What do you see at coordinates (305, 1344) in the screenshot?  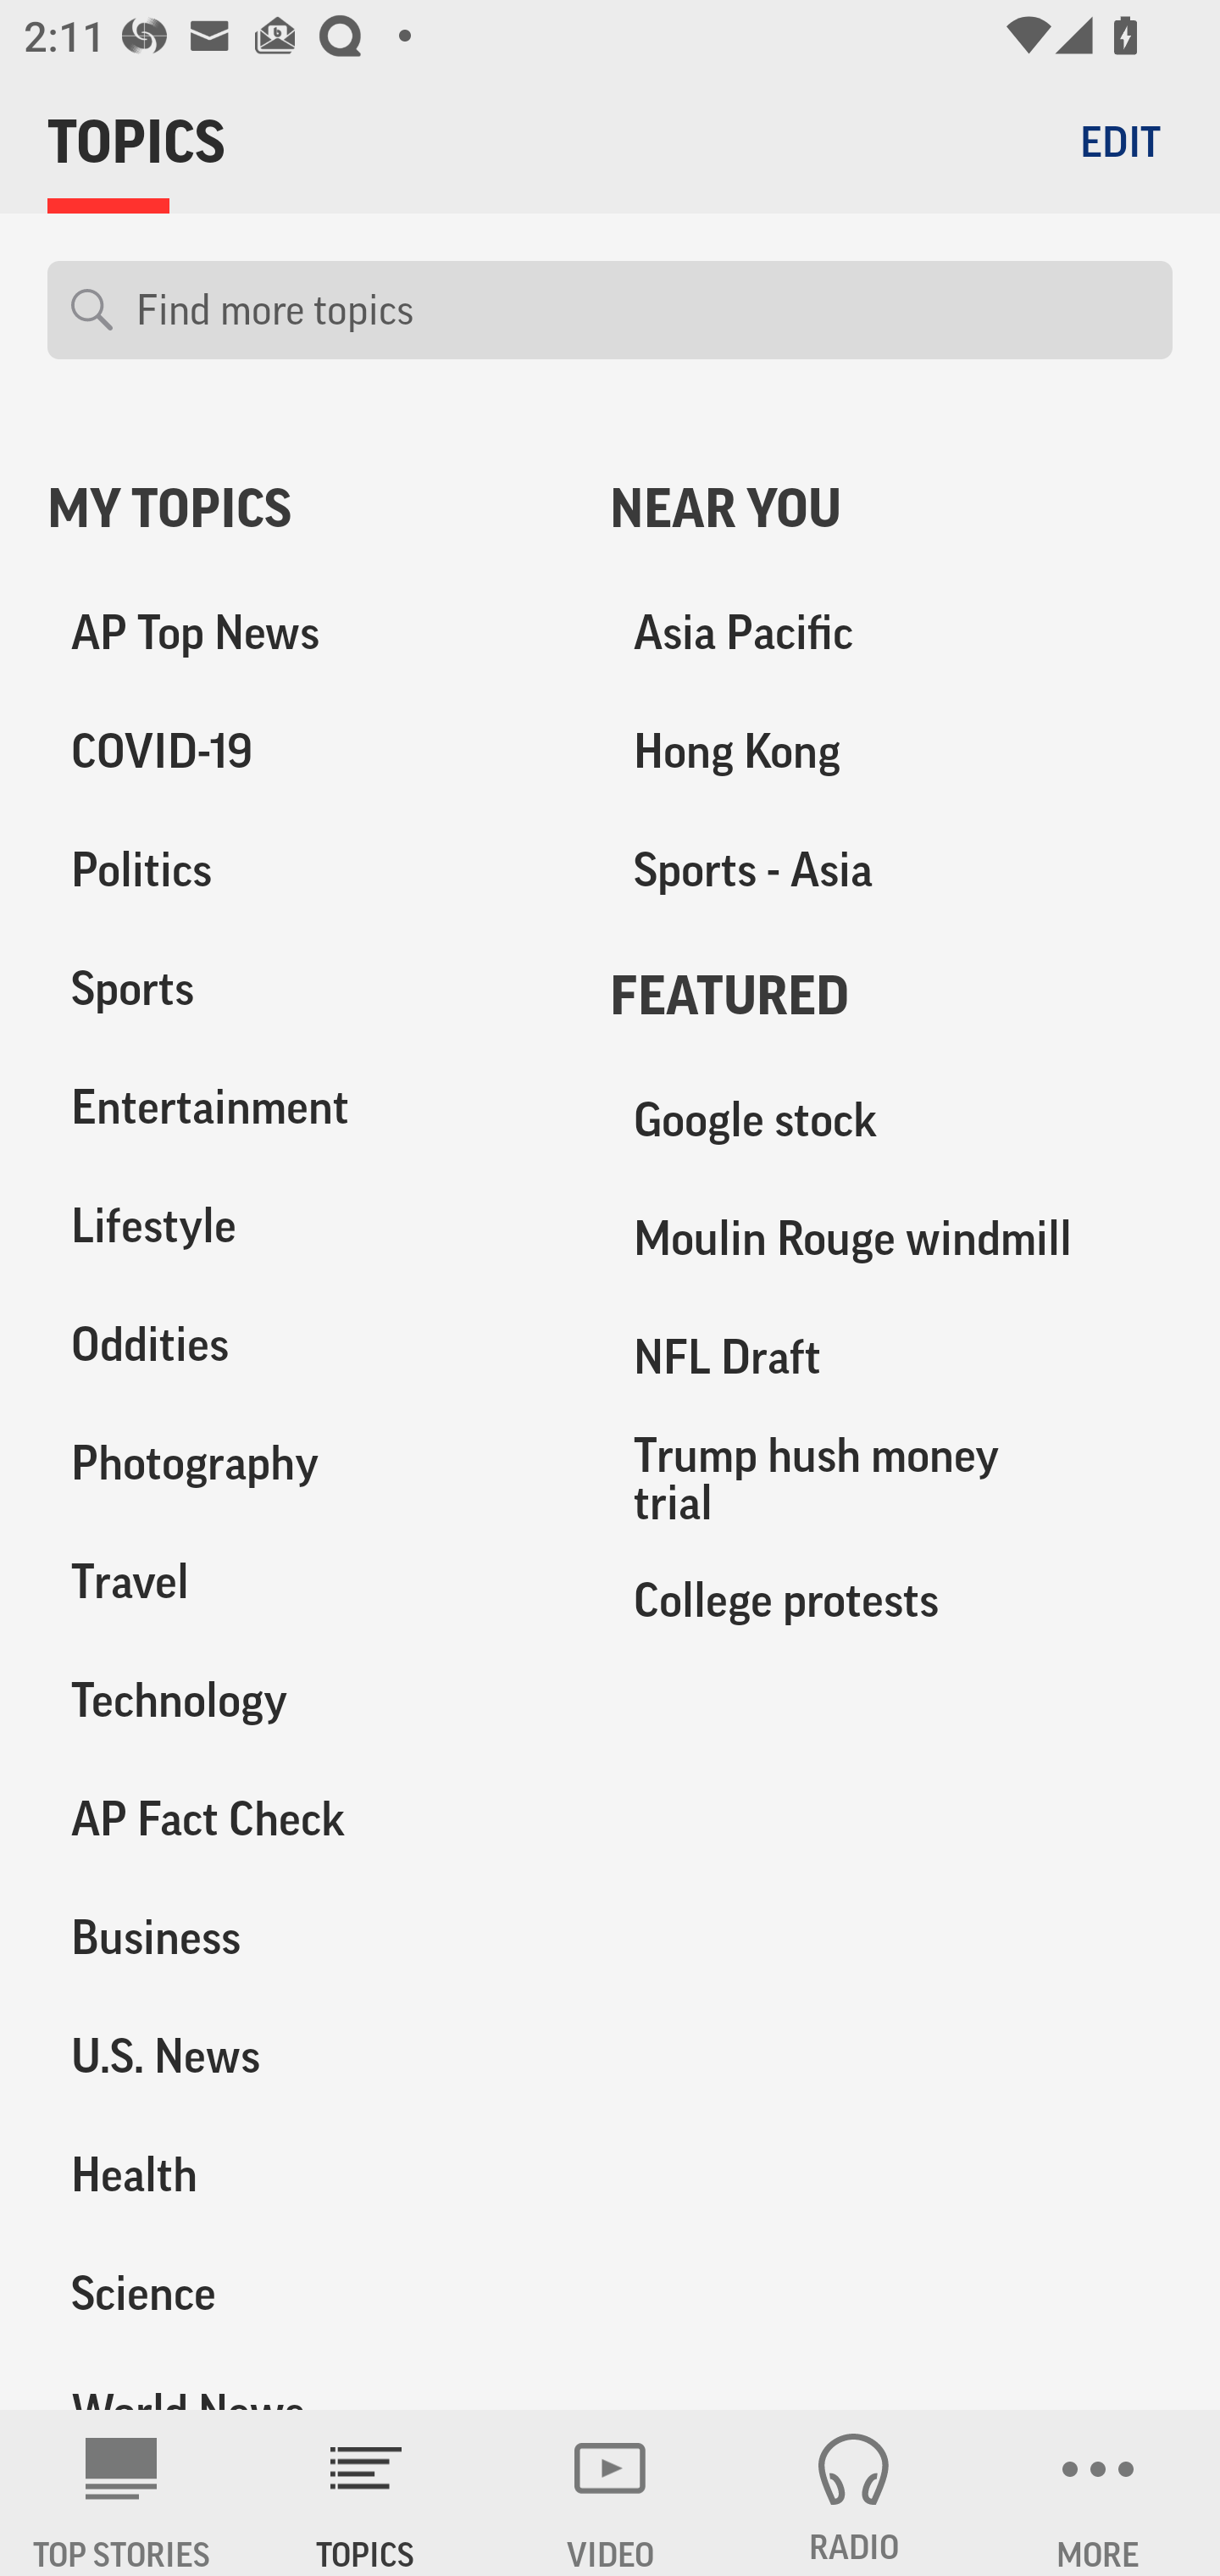 I see `Oddities` at bounding box center [305, 1344].